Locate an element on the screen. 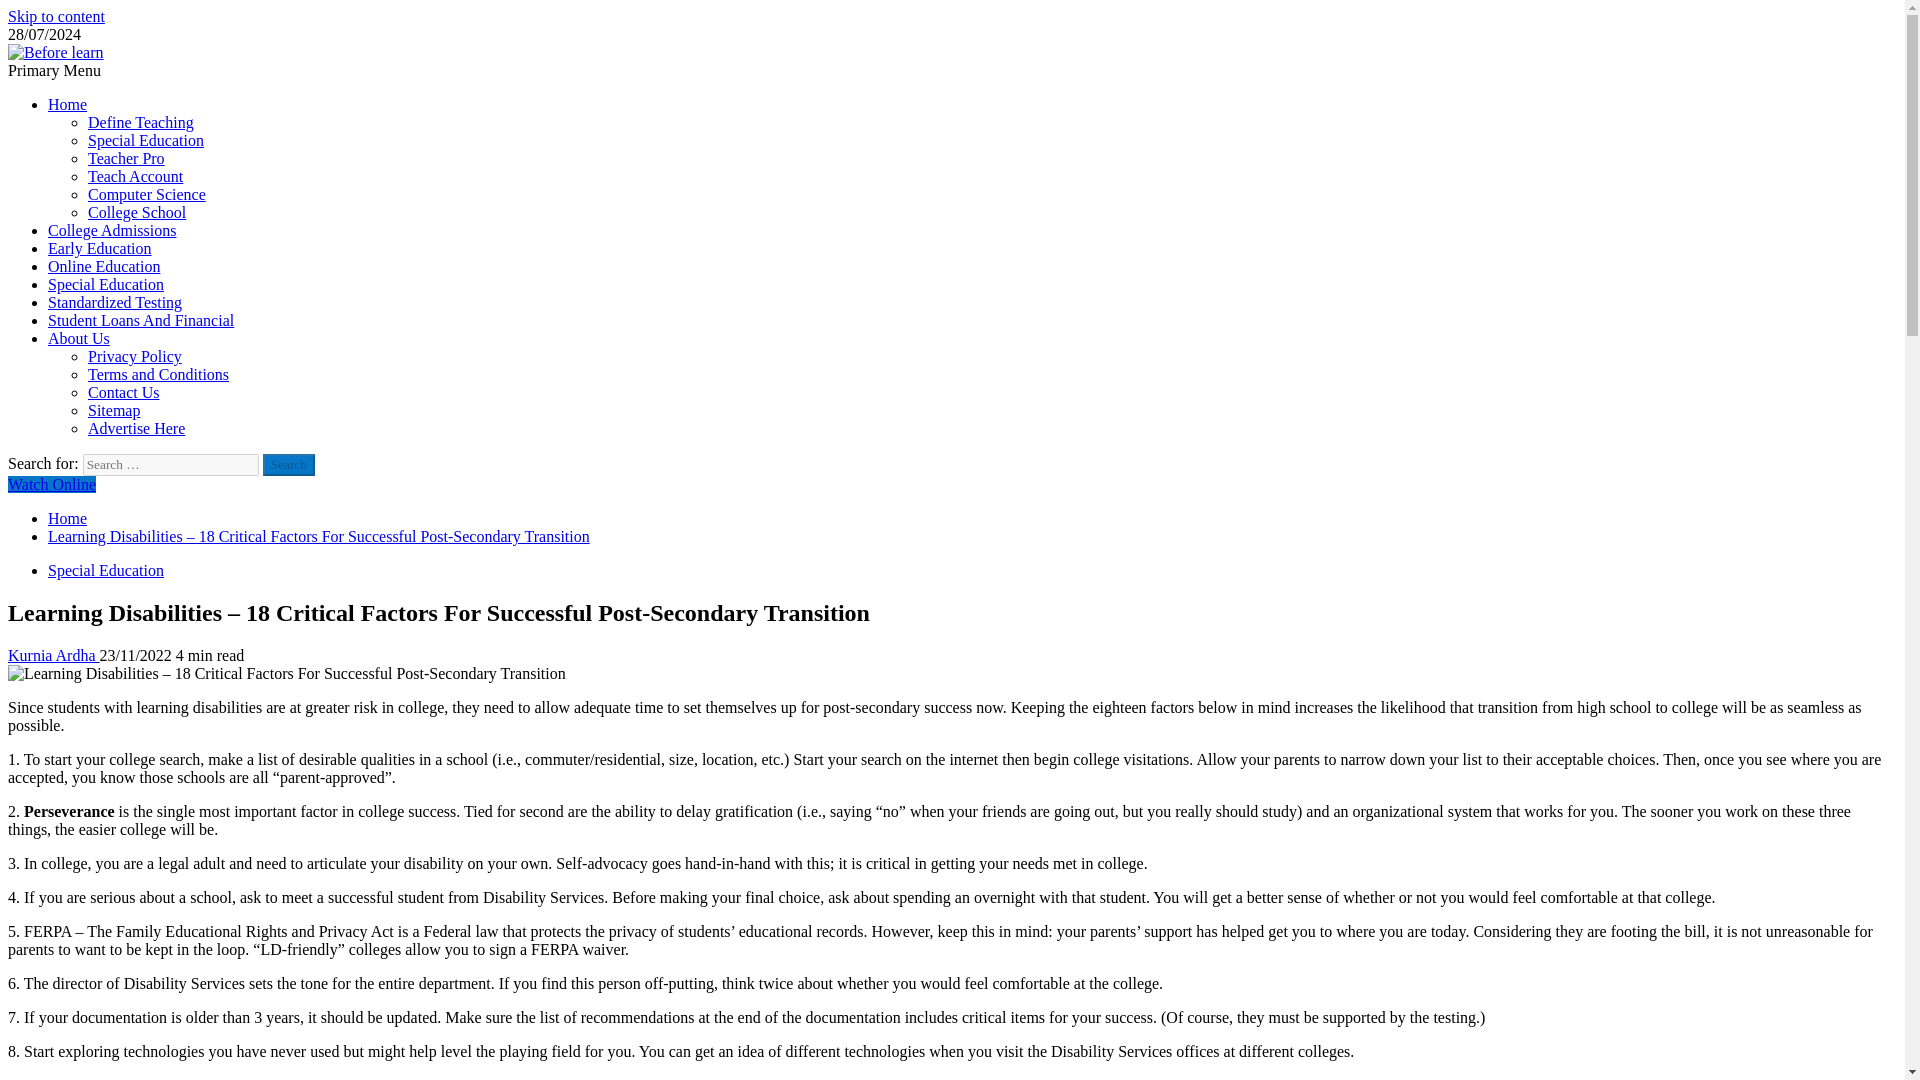  Kurnia Ardha is located at coordinates (53, 655).